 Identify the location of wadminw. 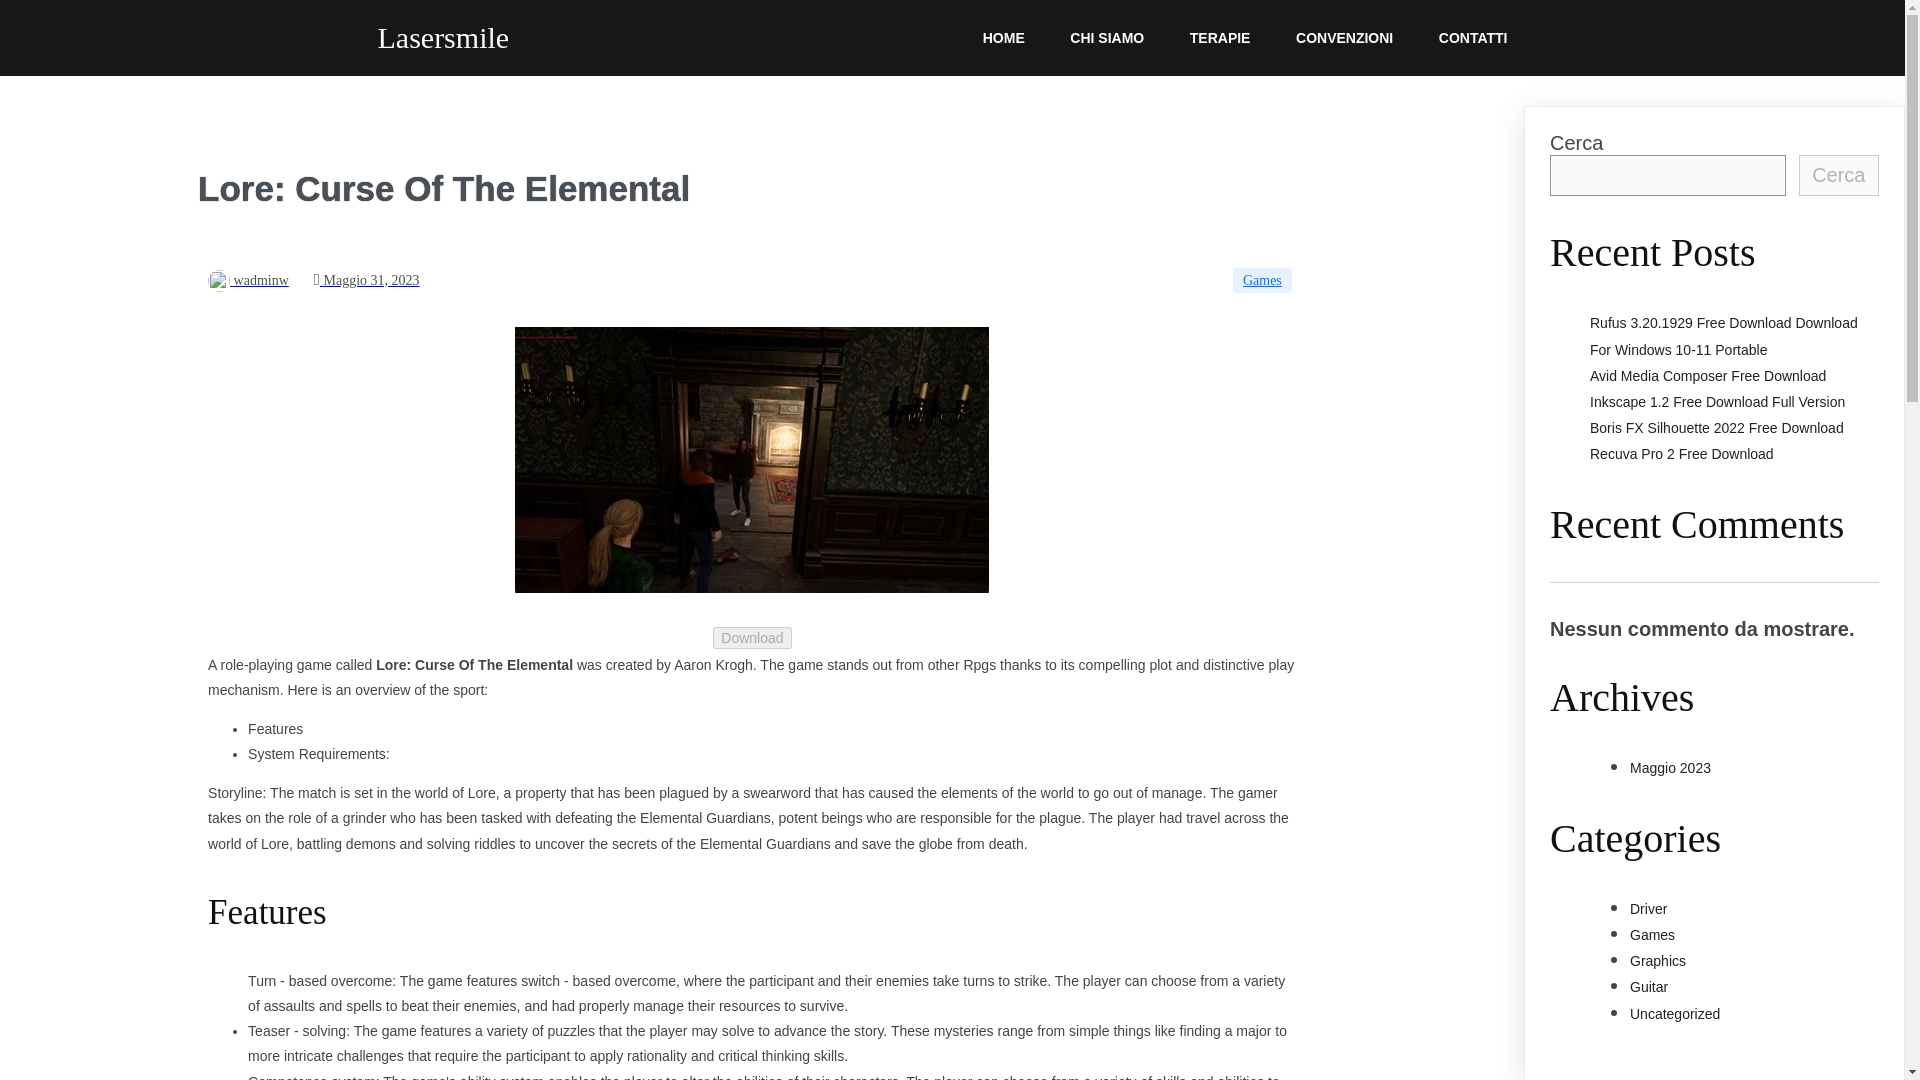
(248, 280).